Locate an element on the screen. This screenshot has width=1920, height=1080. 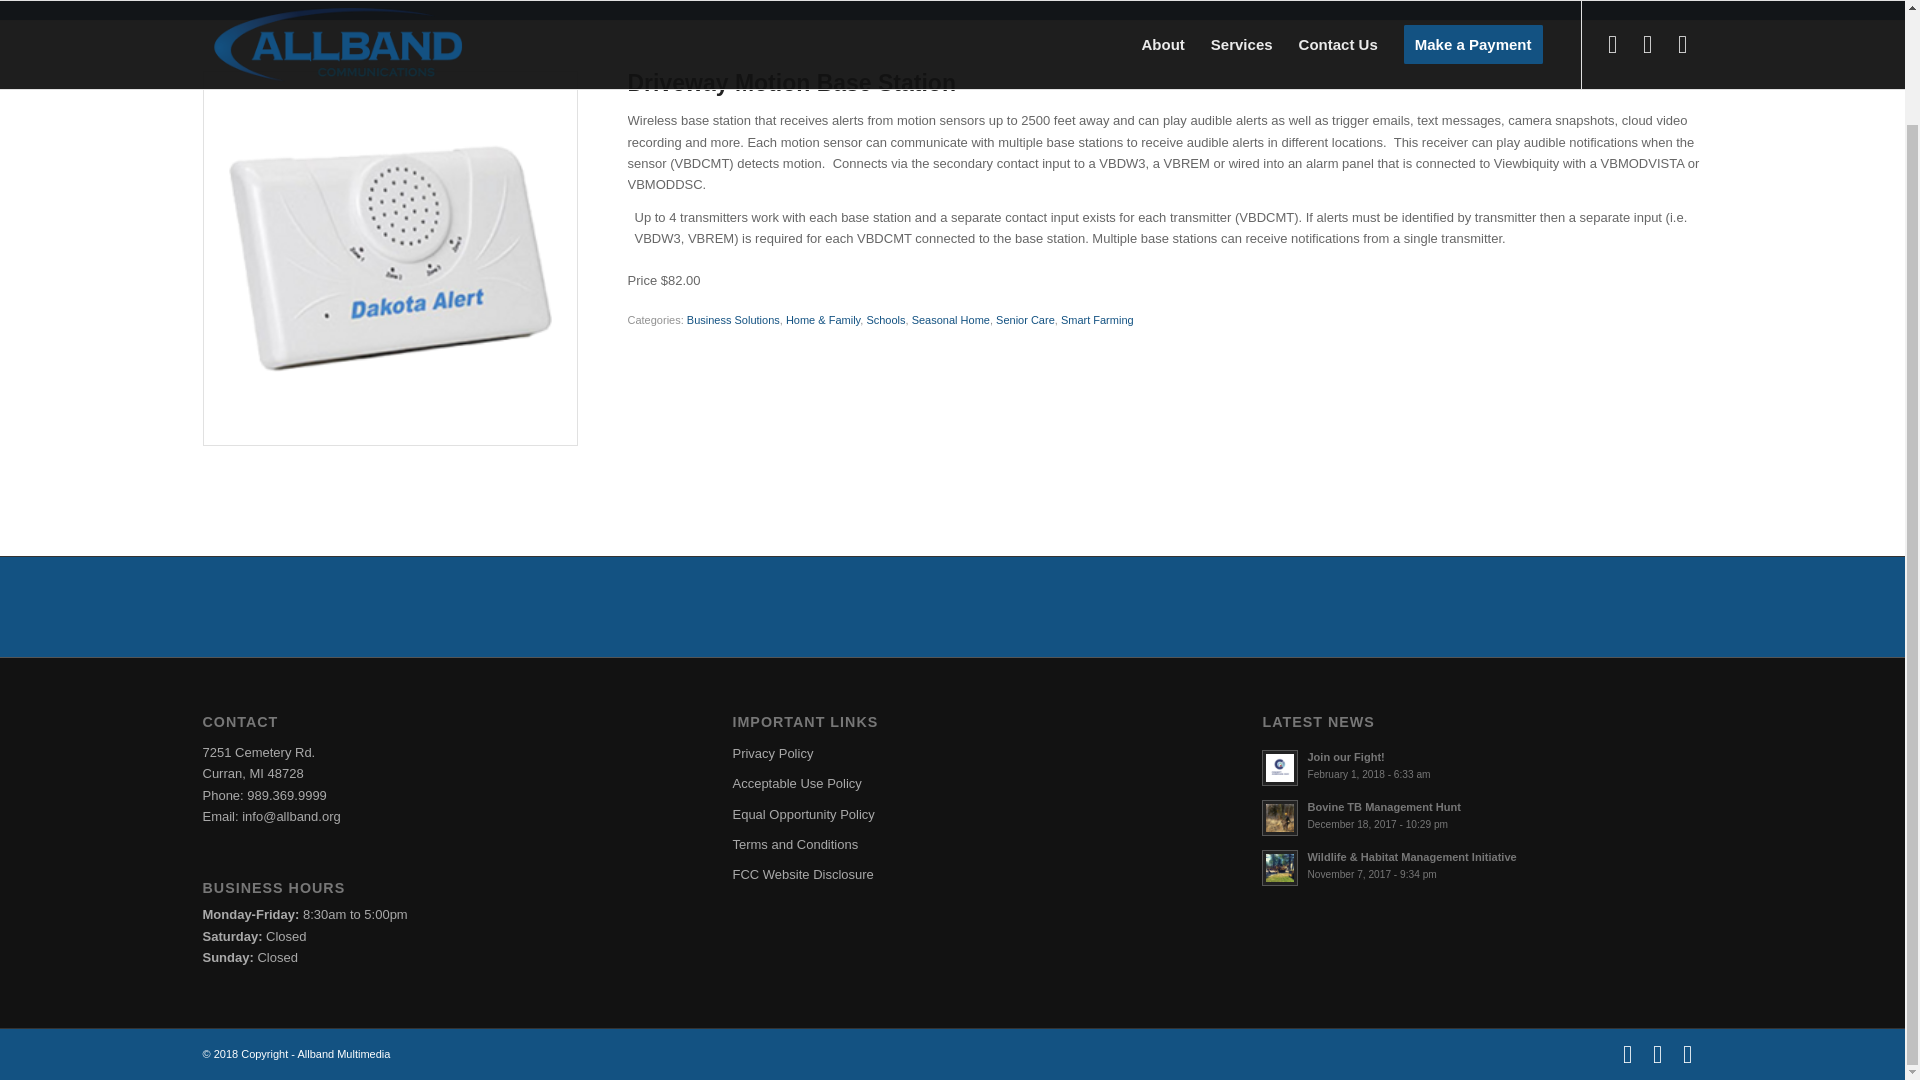
Smart Farming is located at coordinates (1098, 320).